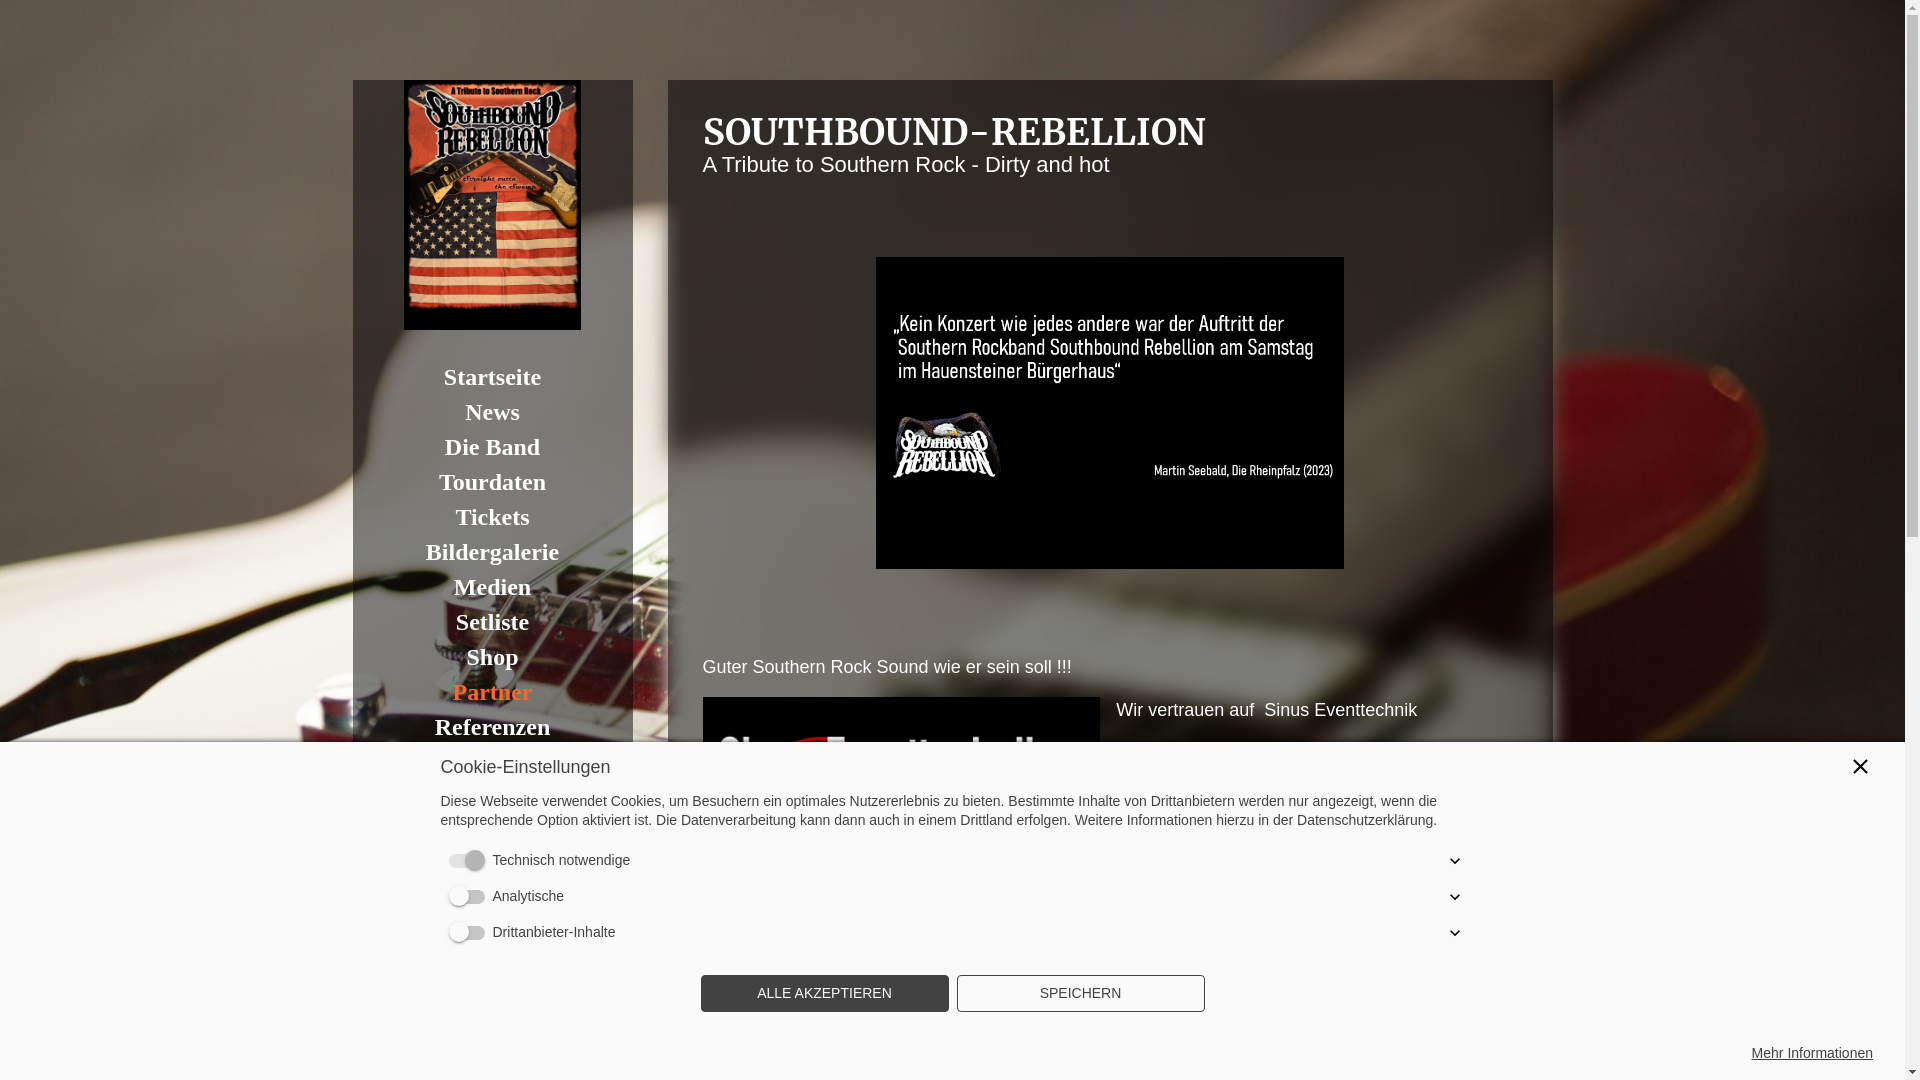  What do you see at coordinates (492, 482) in the screenshot?
I see `Tourdaten` at bounding box center [492, 482].